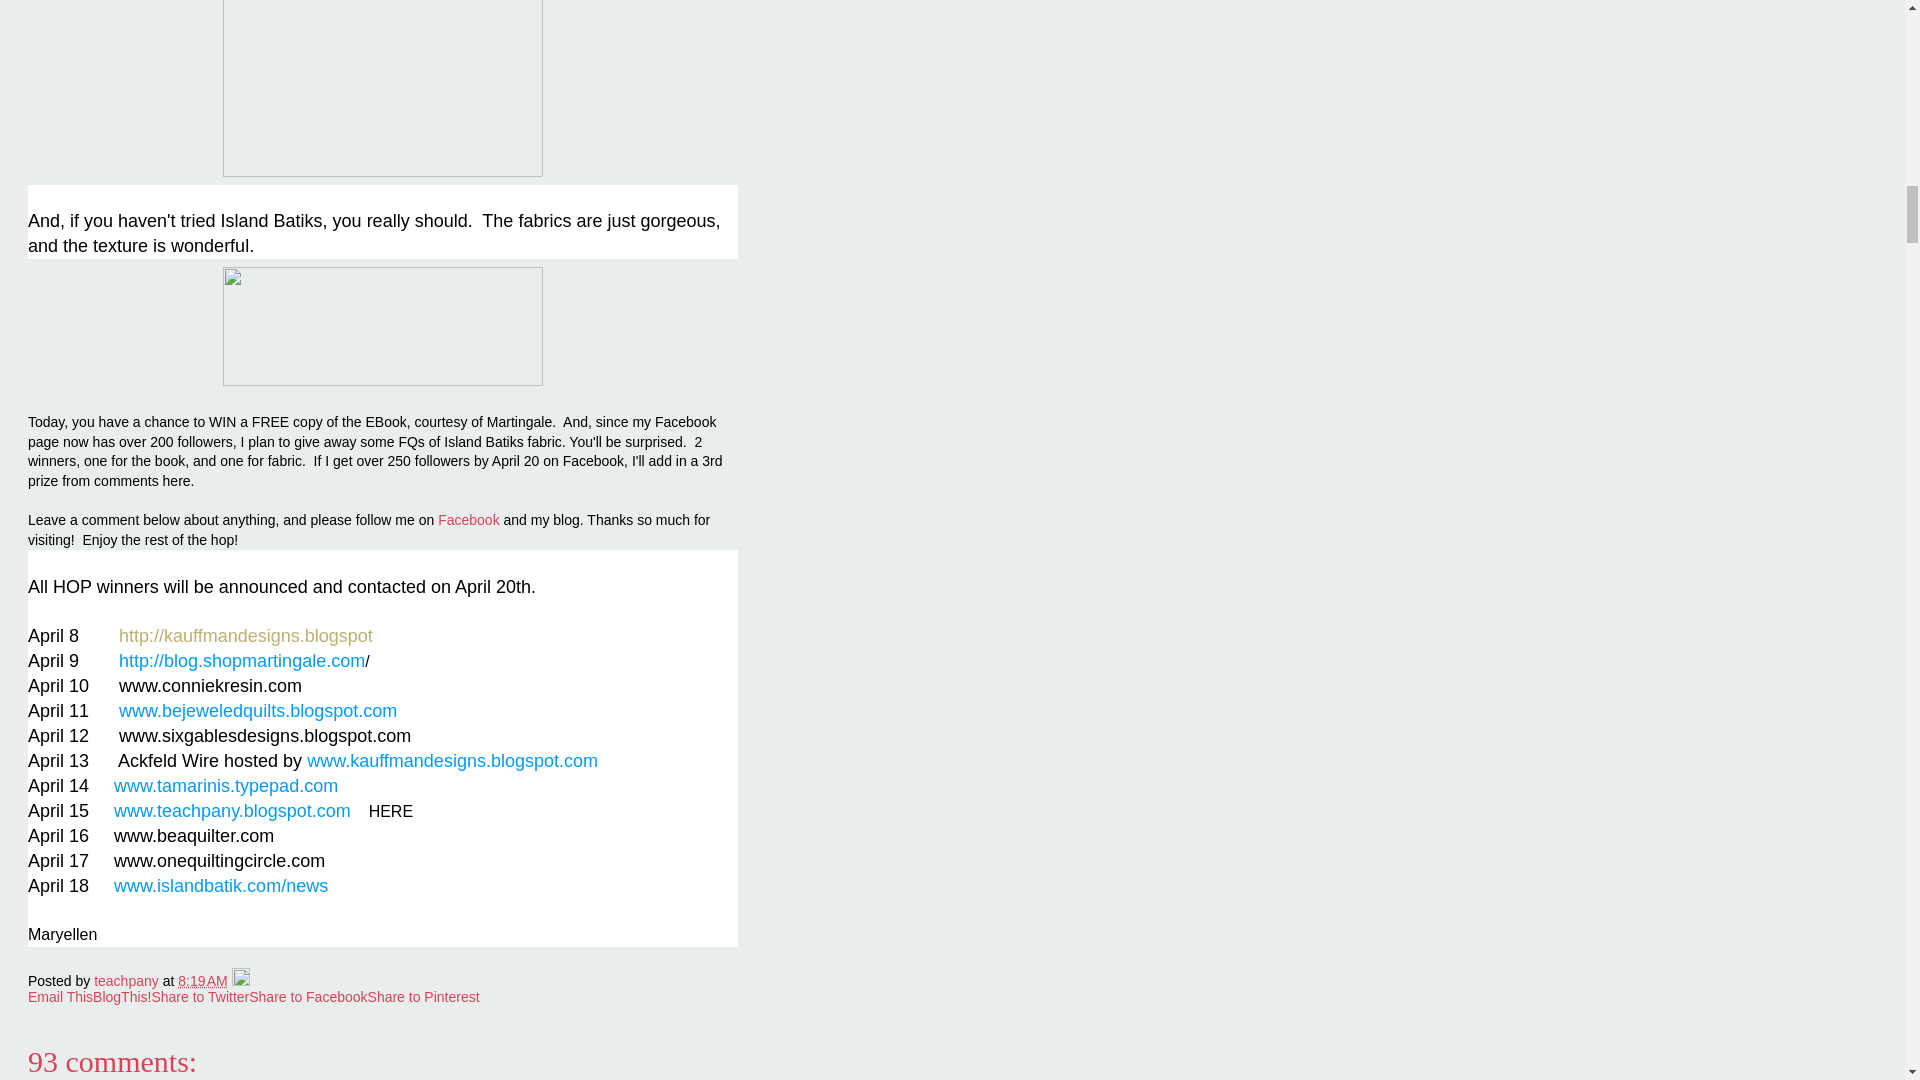  What do you see at coordinates (226, 862) in the screenshot?
I see `www.onequiltingcircle.com   ` at bounding box center [226, 862].